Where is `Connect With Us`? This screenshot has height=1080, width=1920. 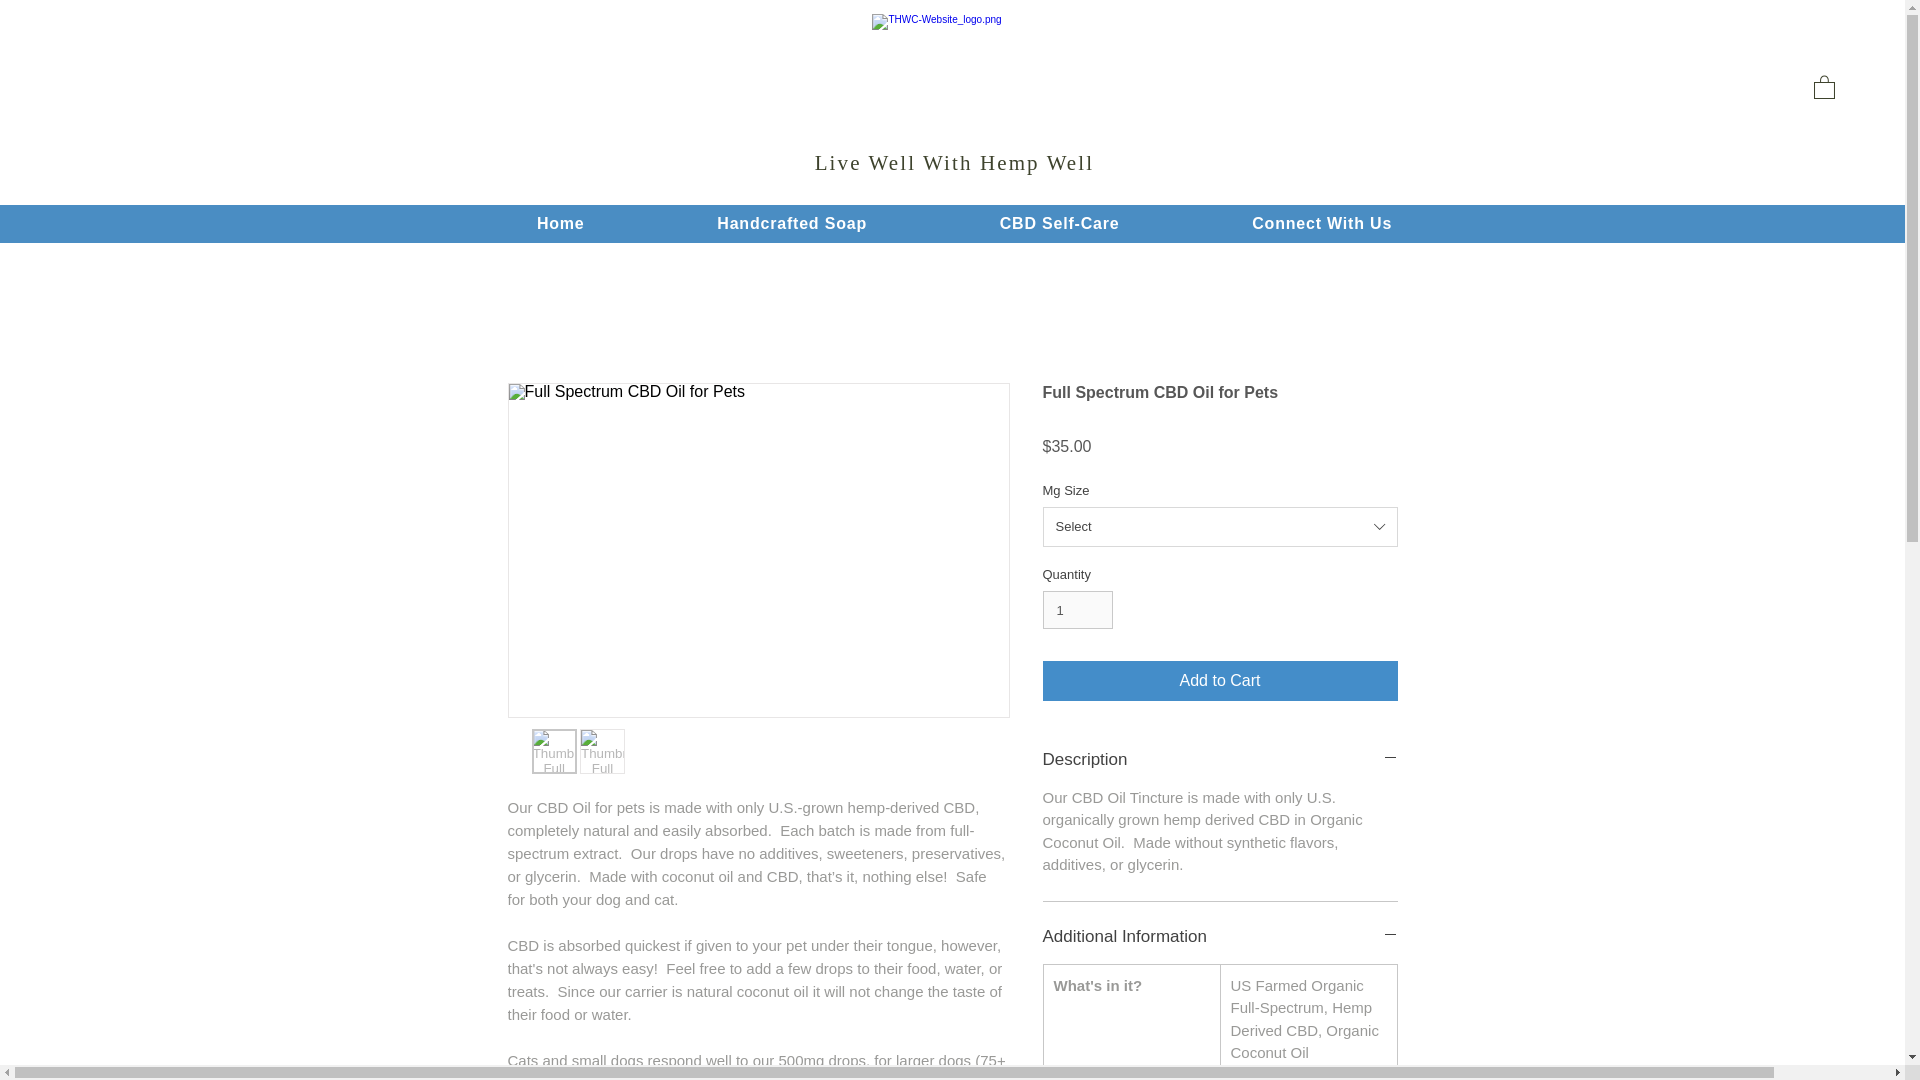 Connect With Us is located at coordinates (1322, 224).